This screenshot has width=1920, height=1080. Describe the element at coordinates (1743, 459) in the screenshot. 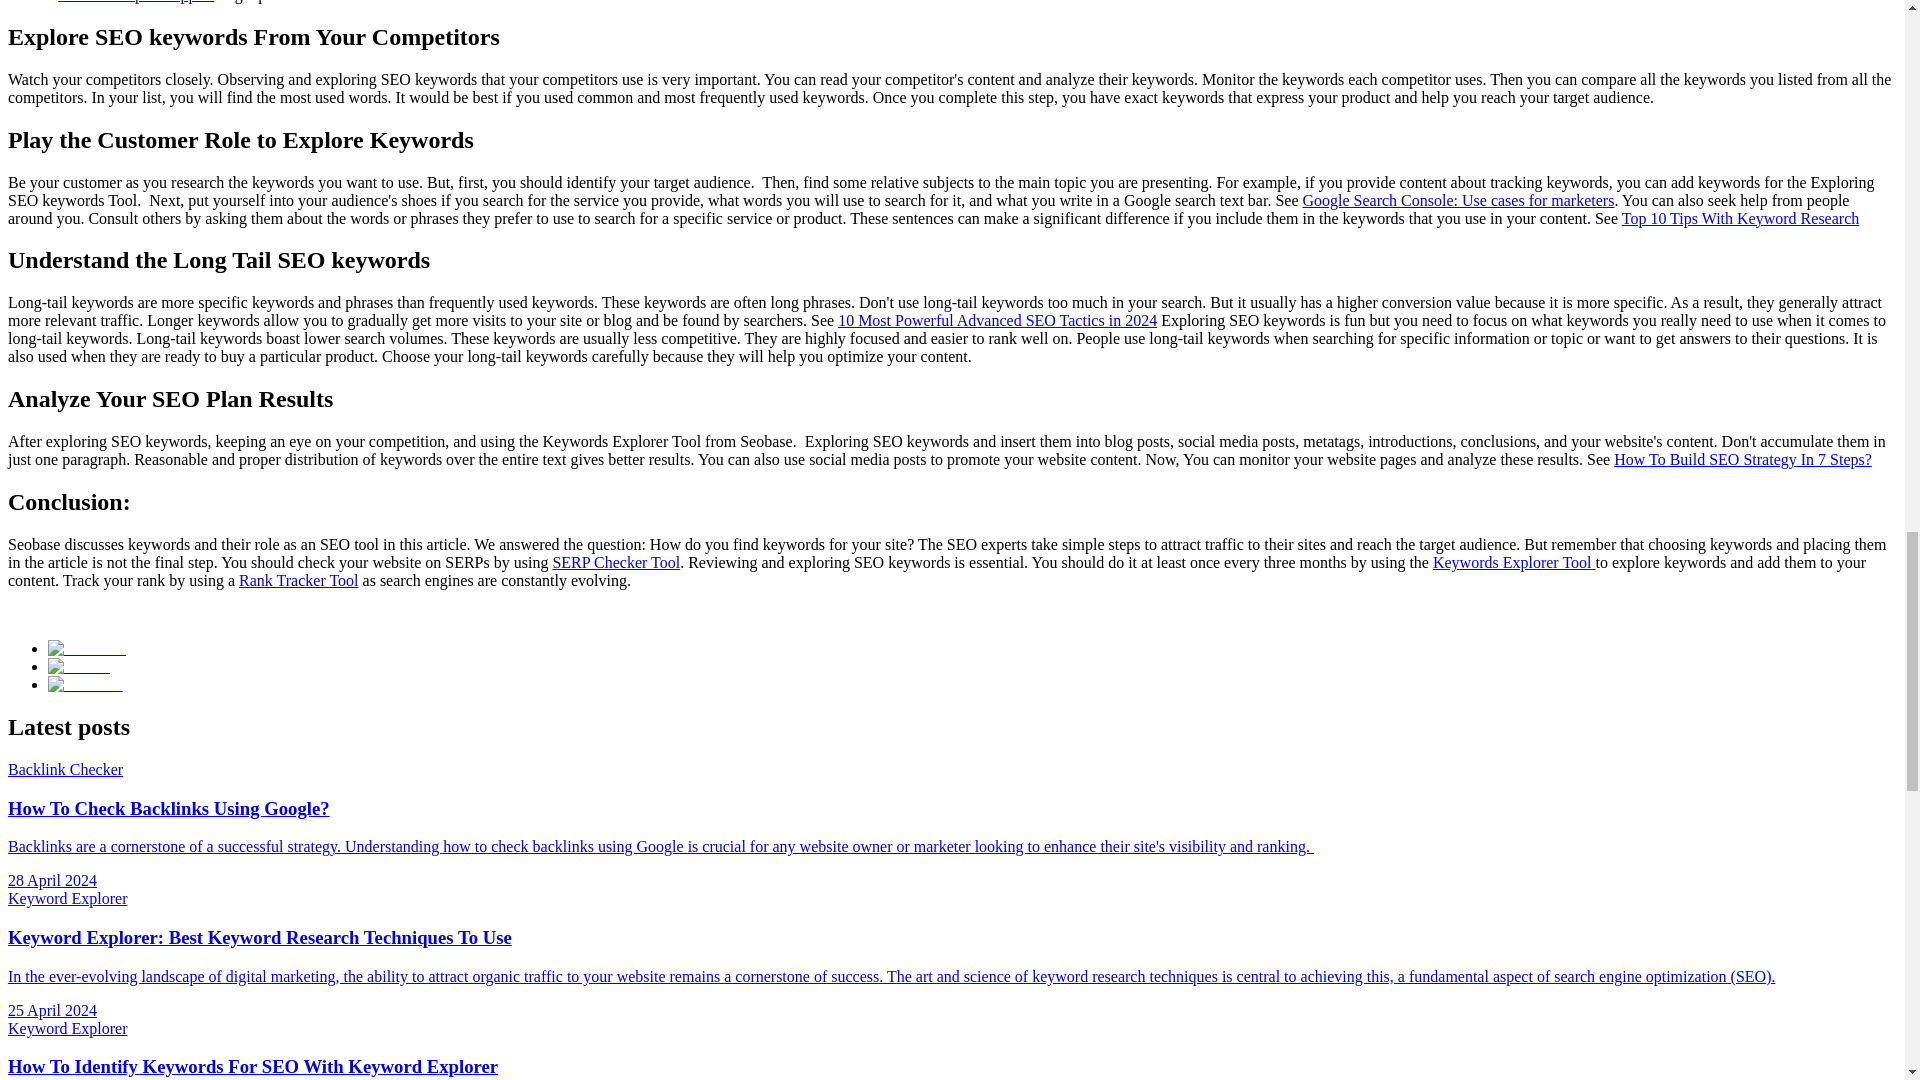

I see `How To Build SEO Strategy In 7 Steps?` at that location.